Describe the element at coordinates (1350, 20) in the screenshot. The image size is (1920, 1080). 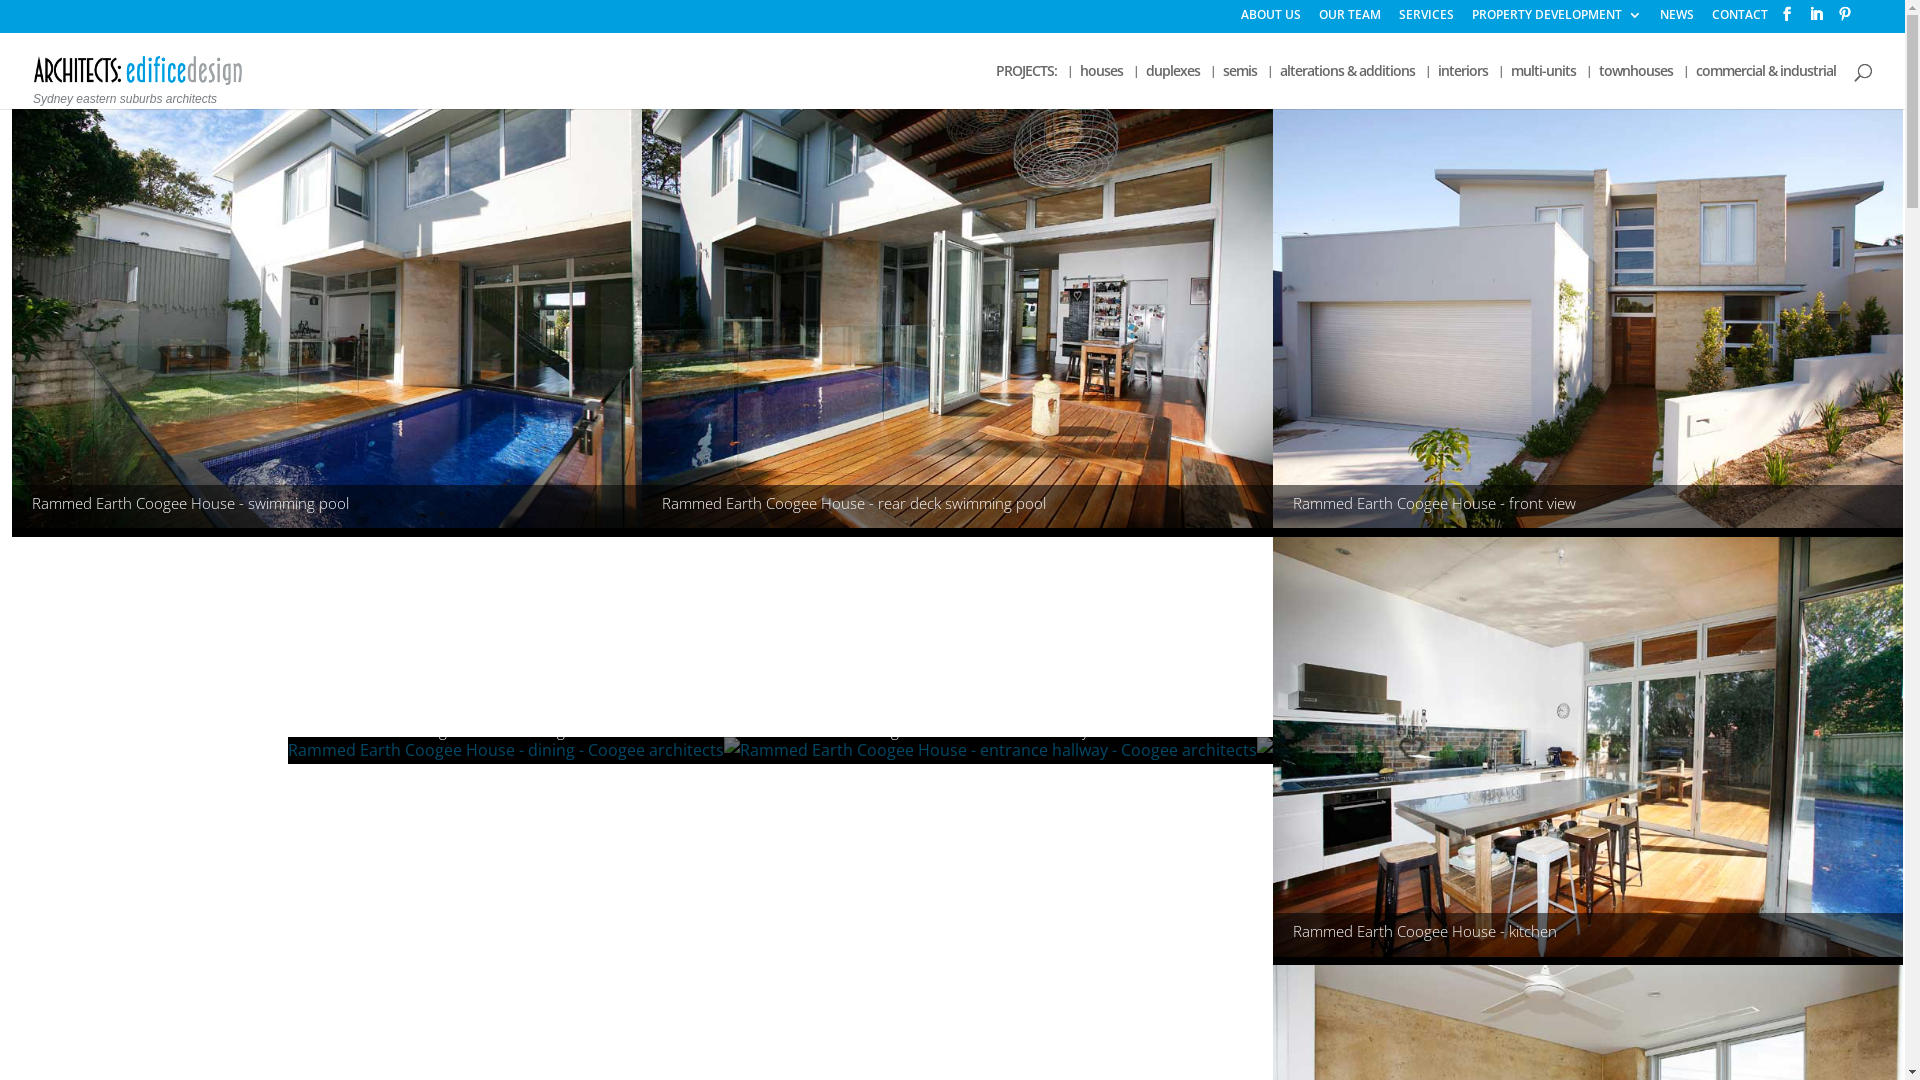
I see `OUR TEAM` at that location.